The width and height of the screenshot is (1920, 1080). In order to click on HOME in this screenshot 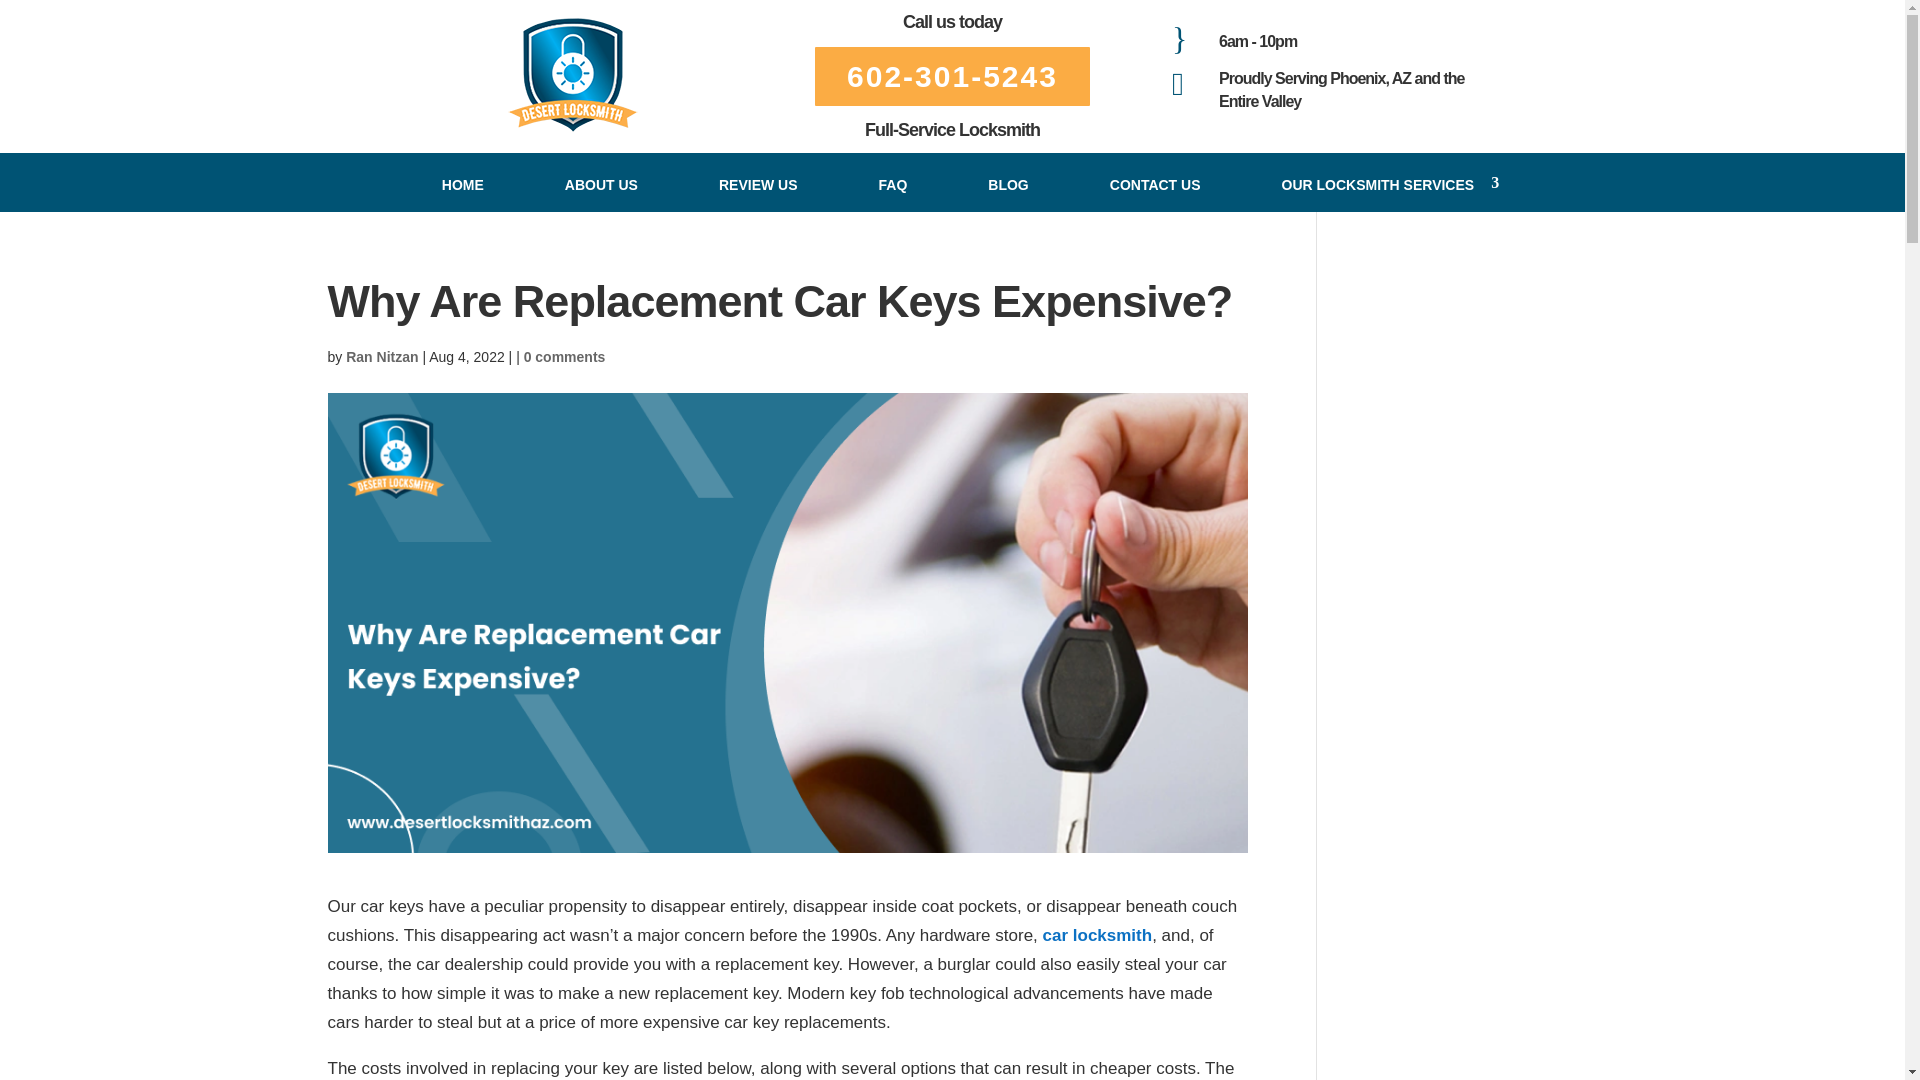, I will do `click(462, 184)`.